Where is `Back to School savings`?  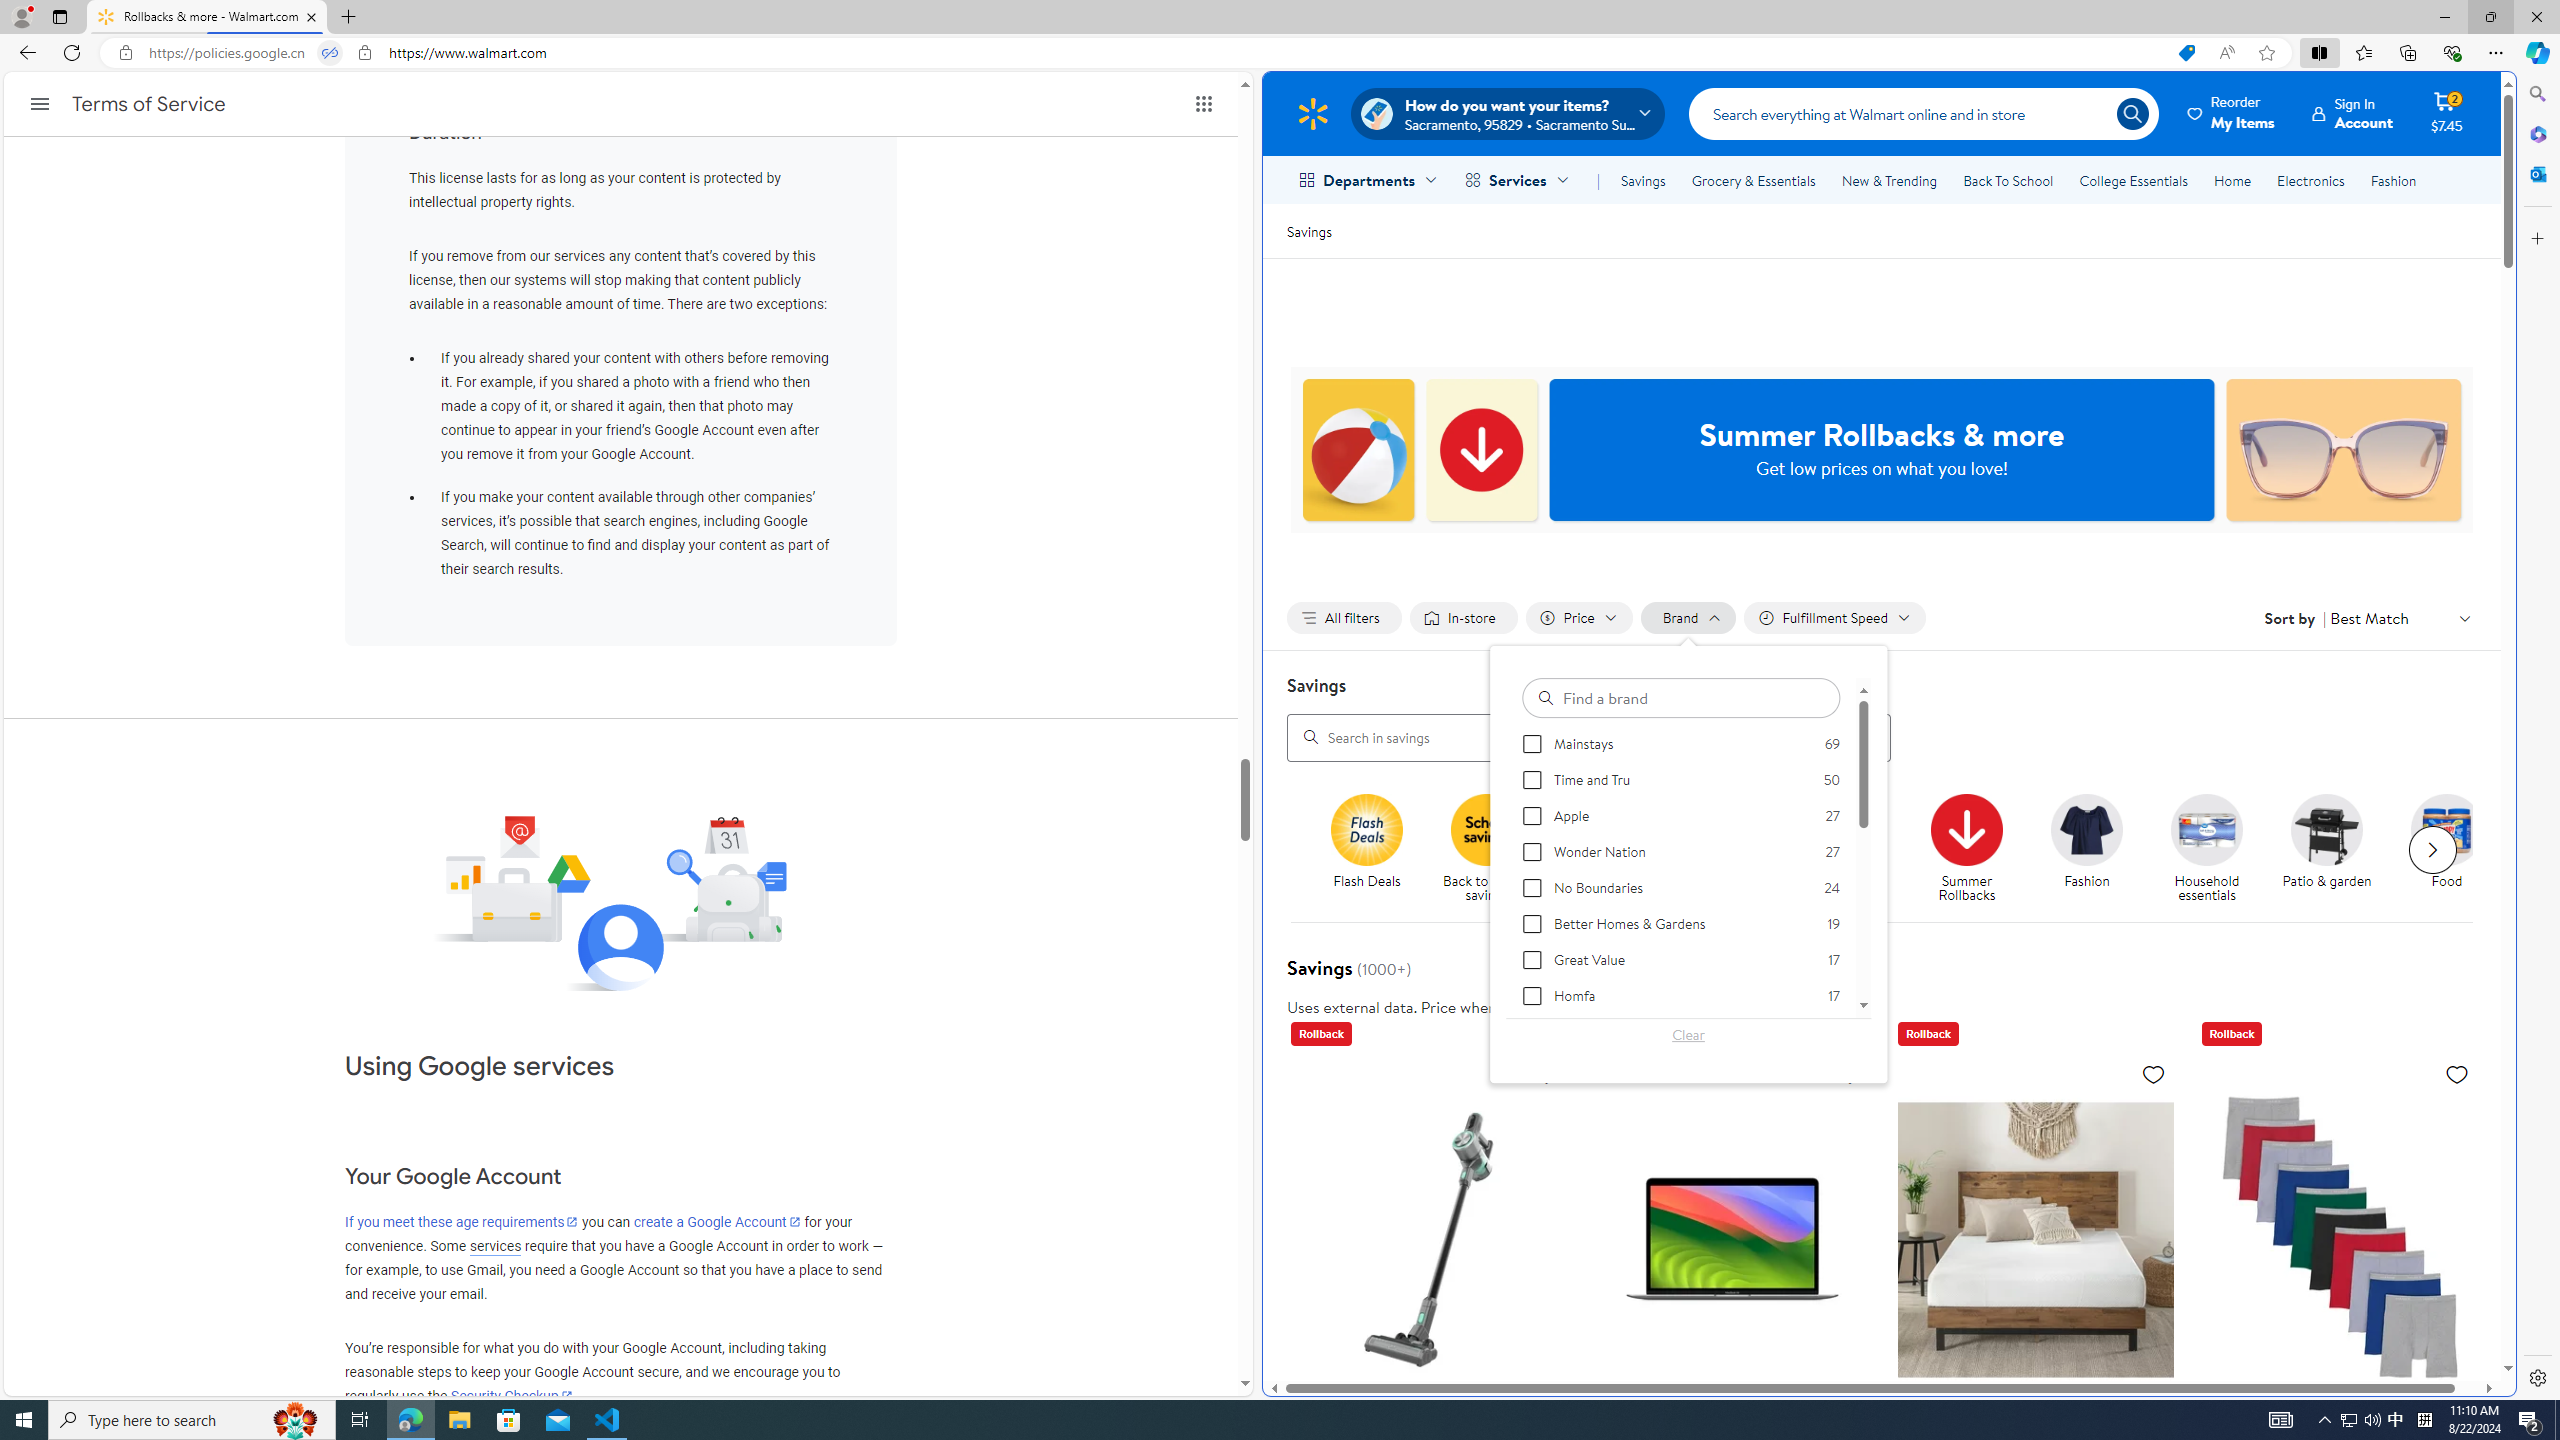
Back to School savings is located at coordinates (1487, 829).